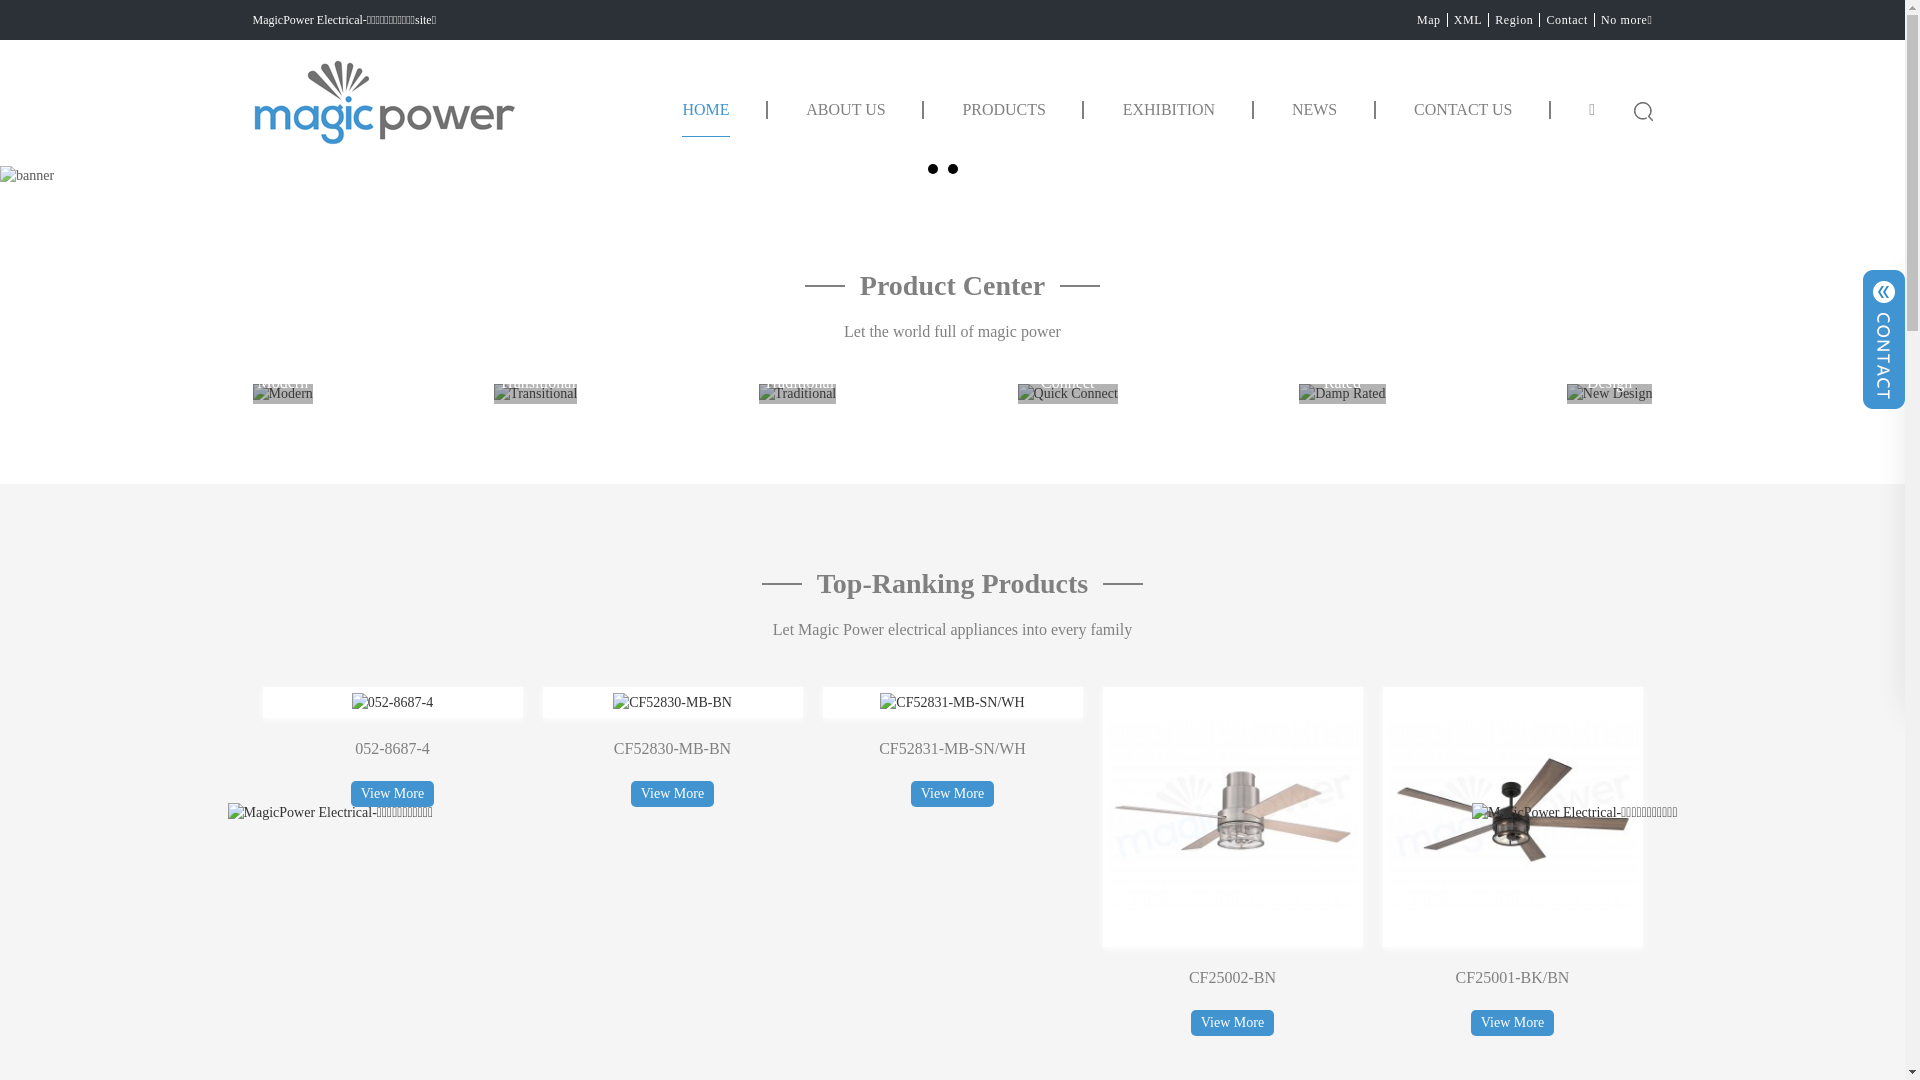  What do you see at coordinates (1463, 118) in the screenshot?
I see `CONTACT US` at bounding box center [1463, 118].